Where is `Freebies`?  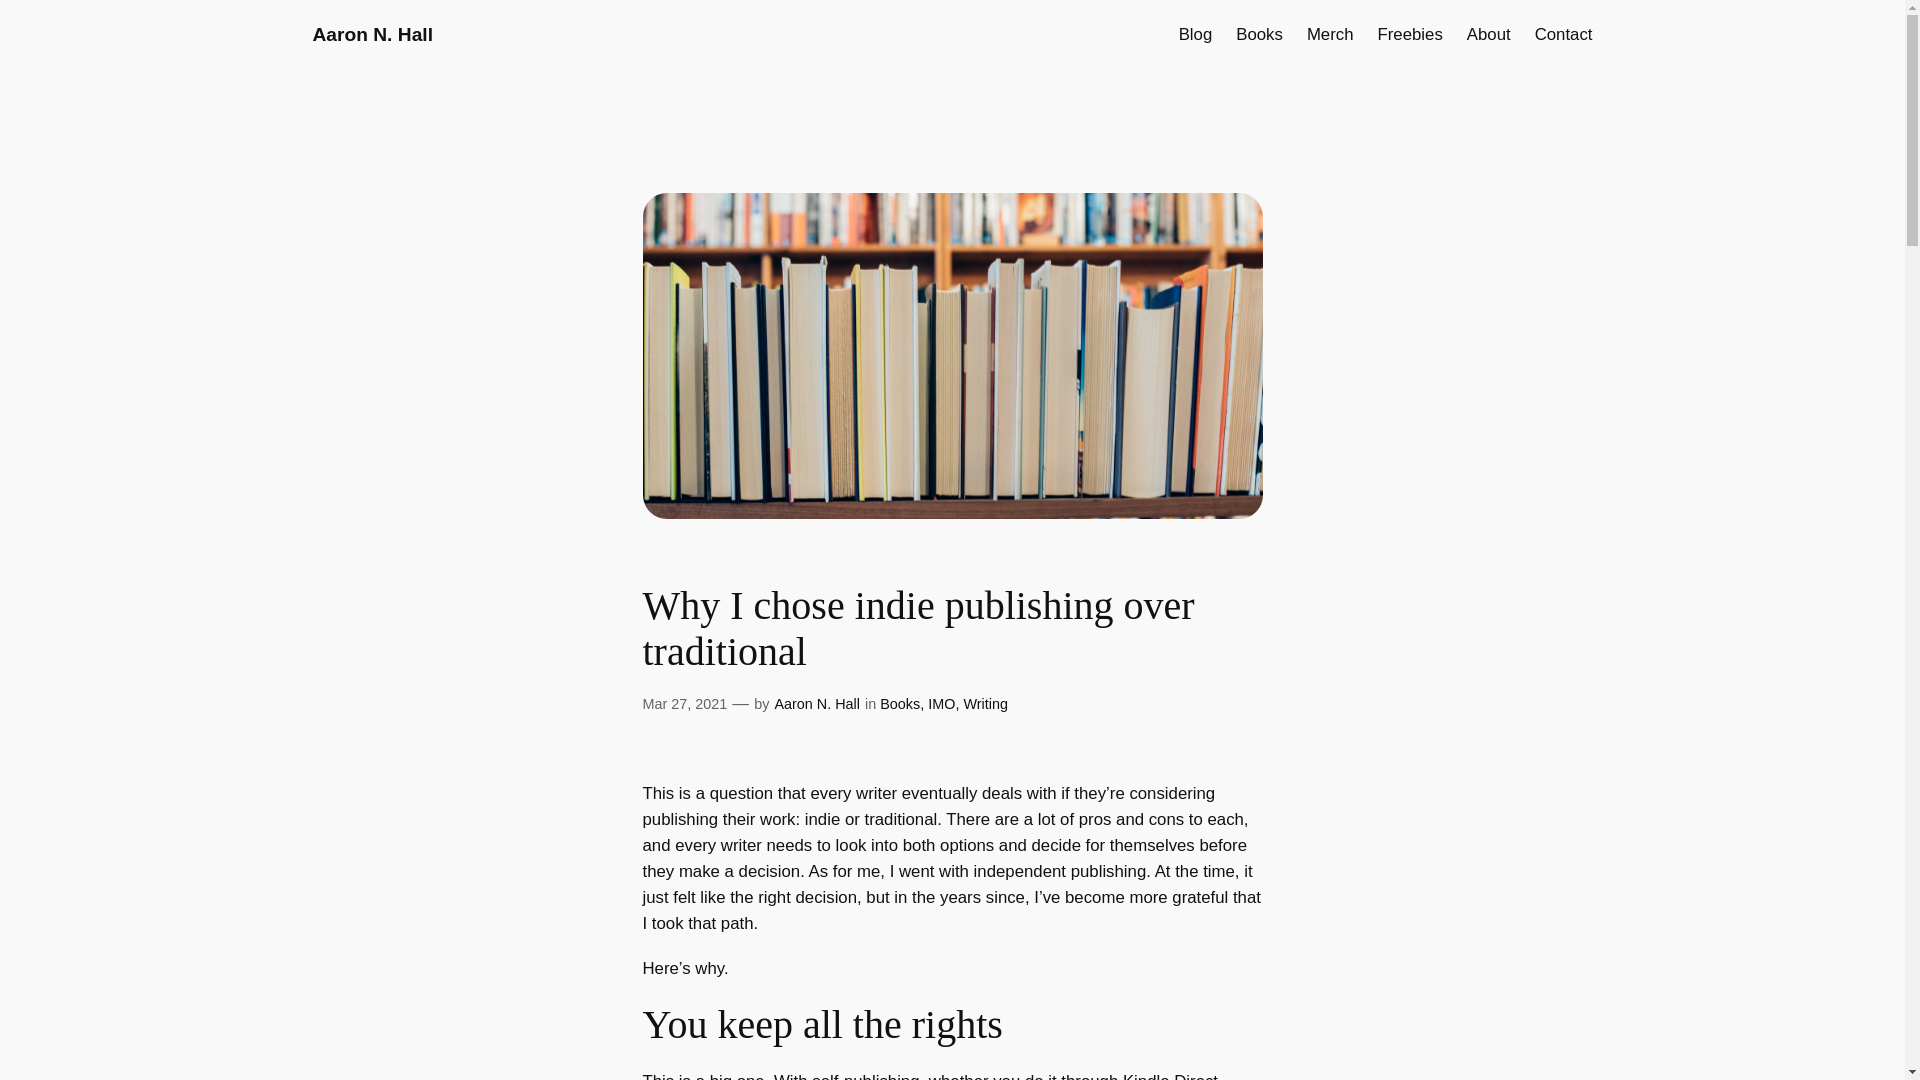 Freebies is located at coordinates (1410, 34).